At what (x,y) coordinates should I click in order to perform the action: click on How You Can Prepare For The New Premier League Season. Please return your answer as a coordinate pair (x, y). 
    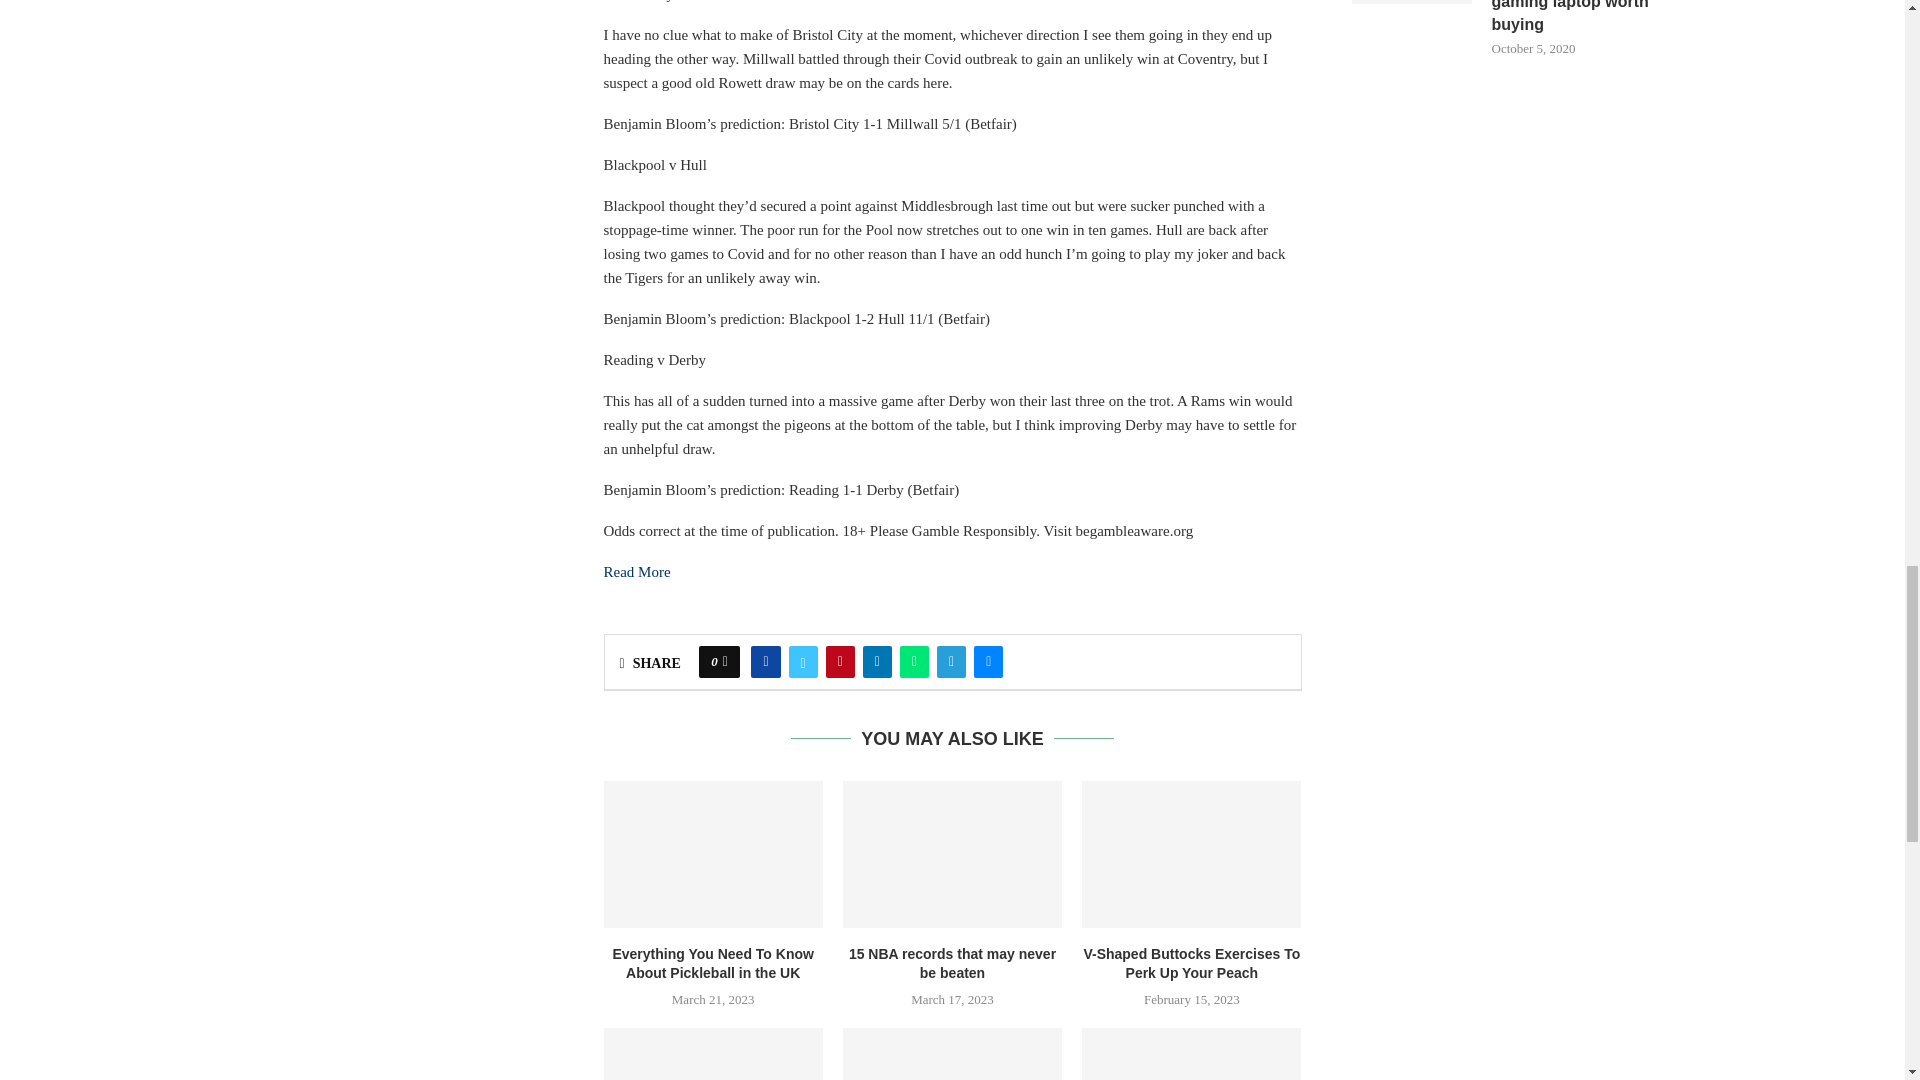
    Looking at the image, I should click on (1192, 1054).